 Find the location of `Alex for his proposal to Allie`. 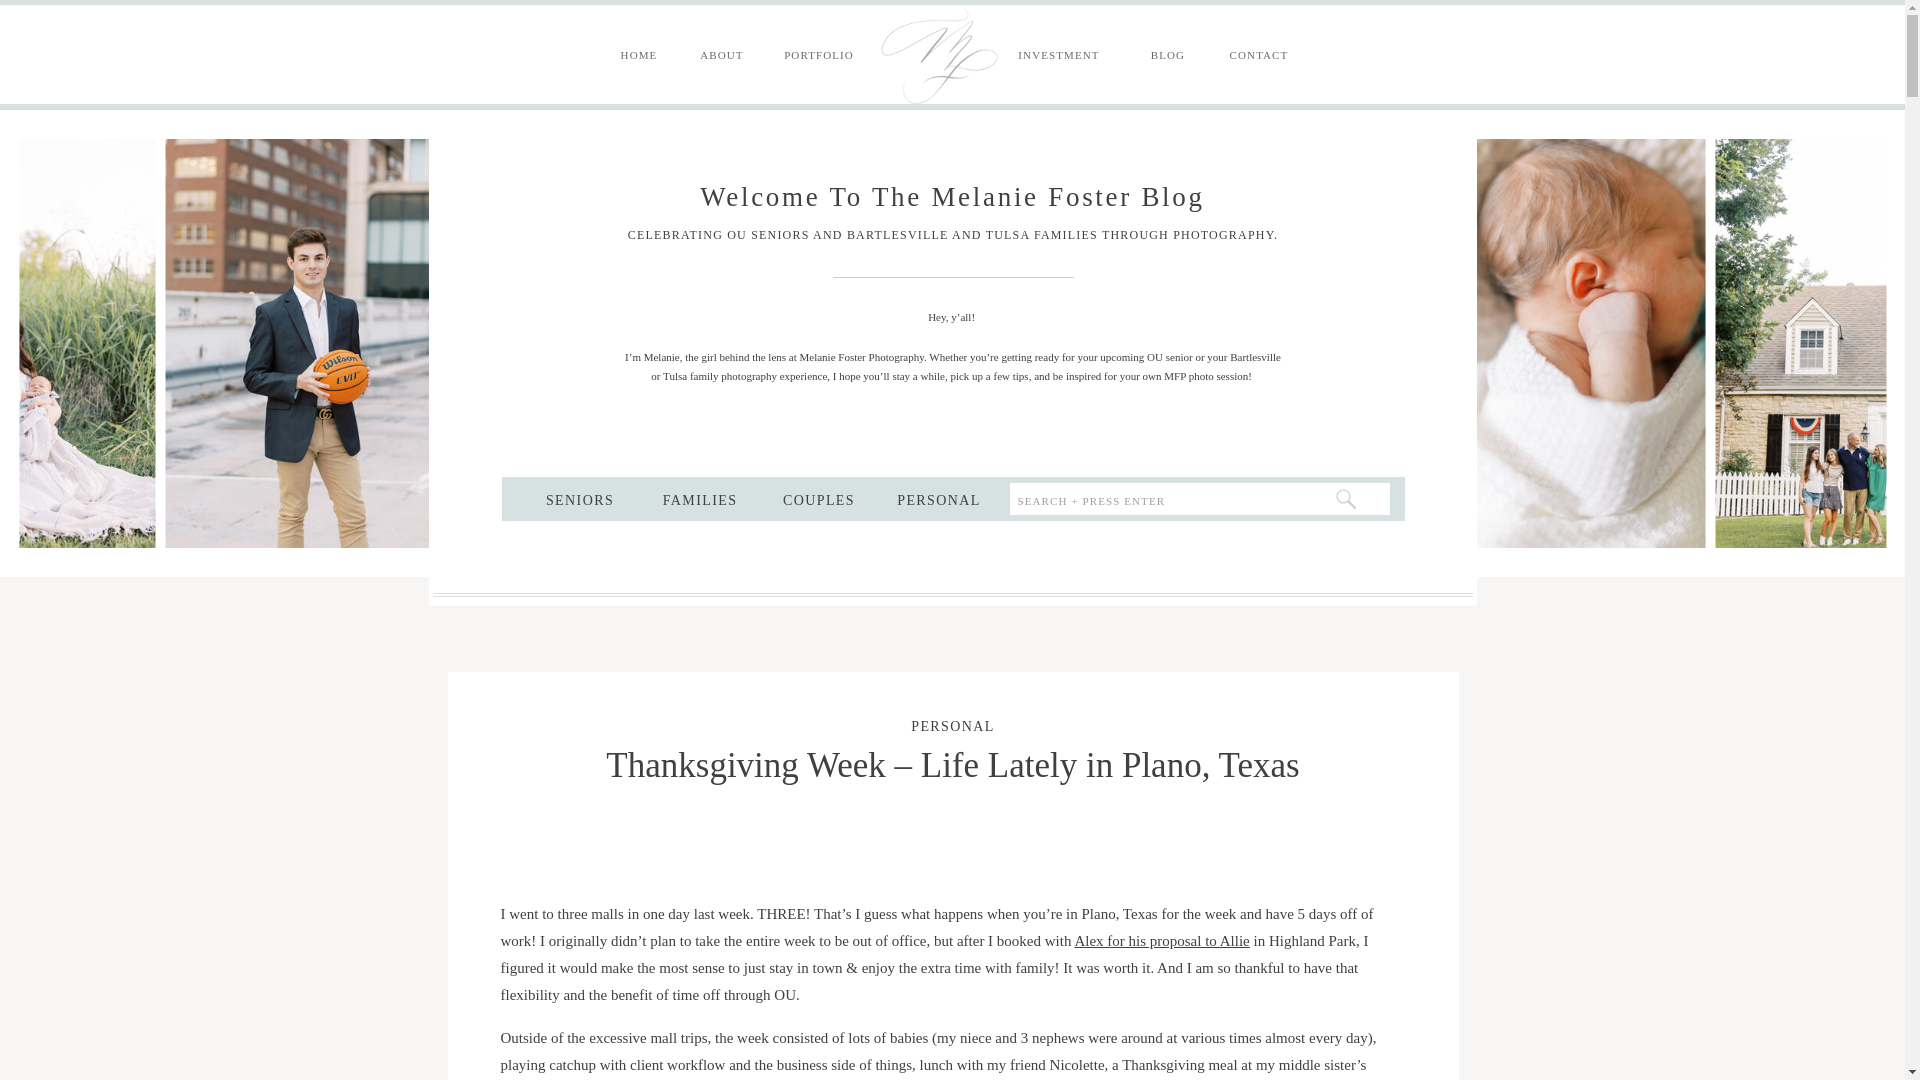

Alex for his proposal to Allie is located at coordinates (1161, 941).